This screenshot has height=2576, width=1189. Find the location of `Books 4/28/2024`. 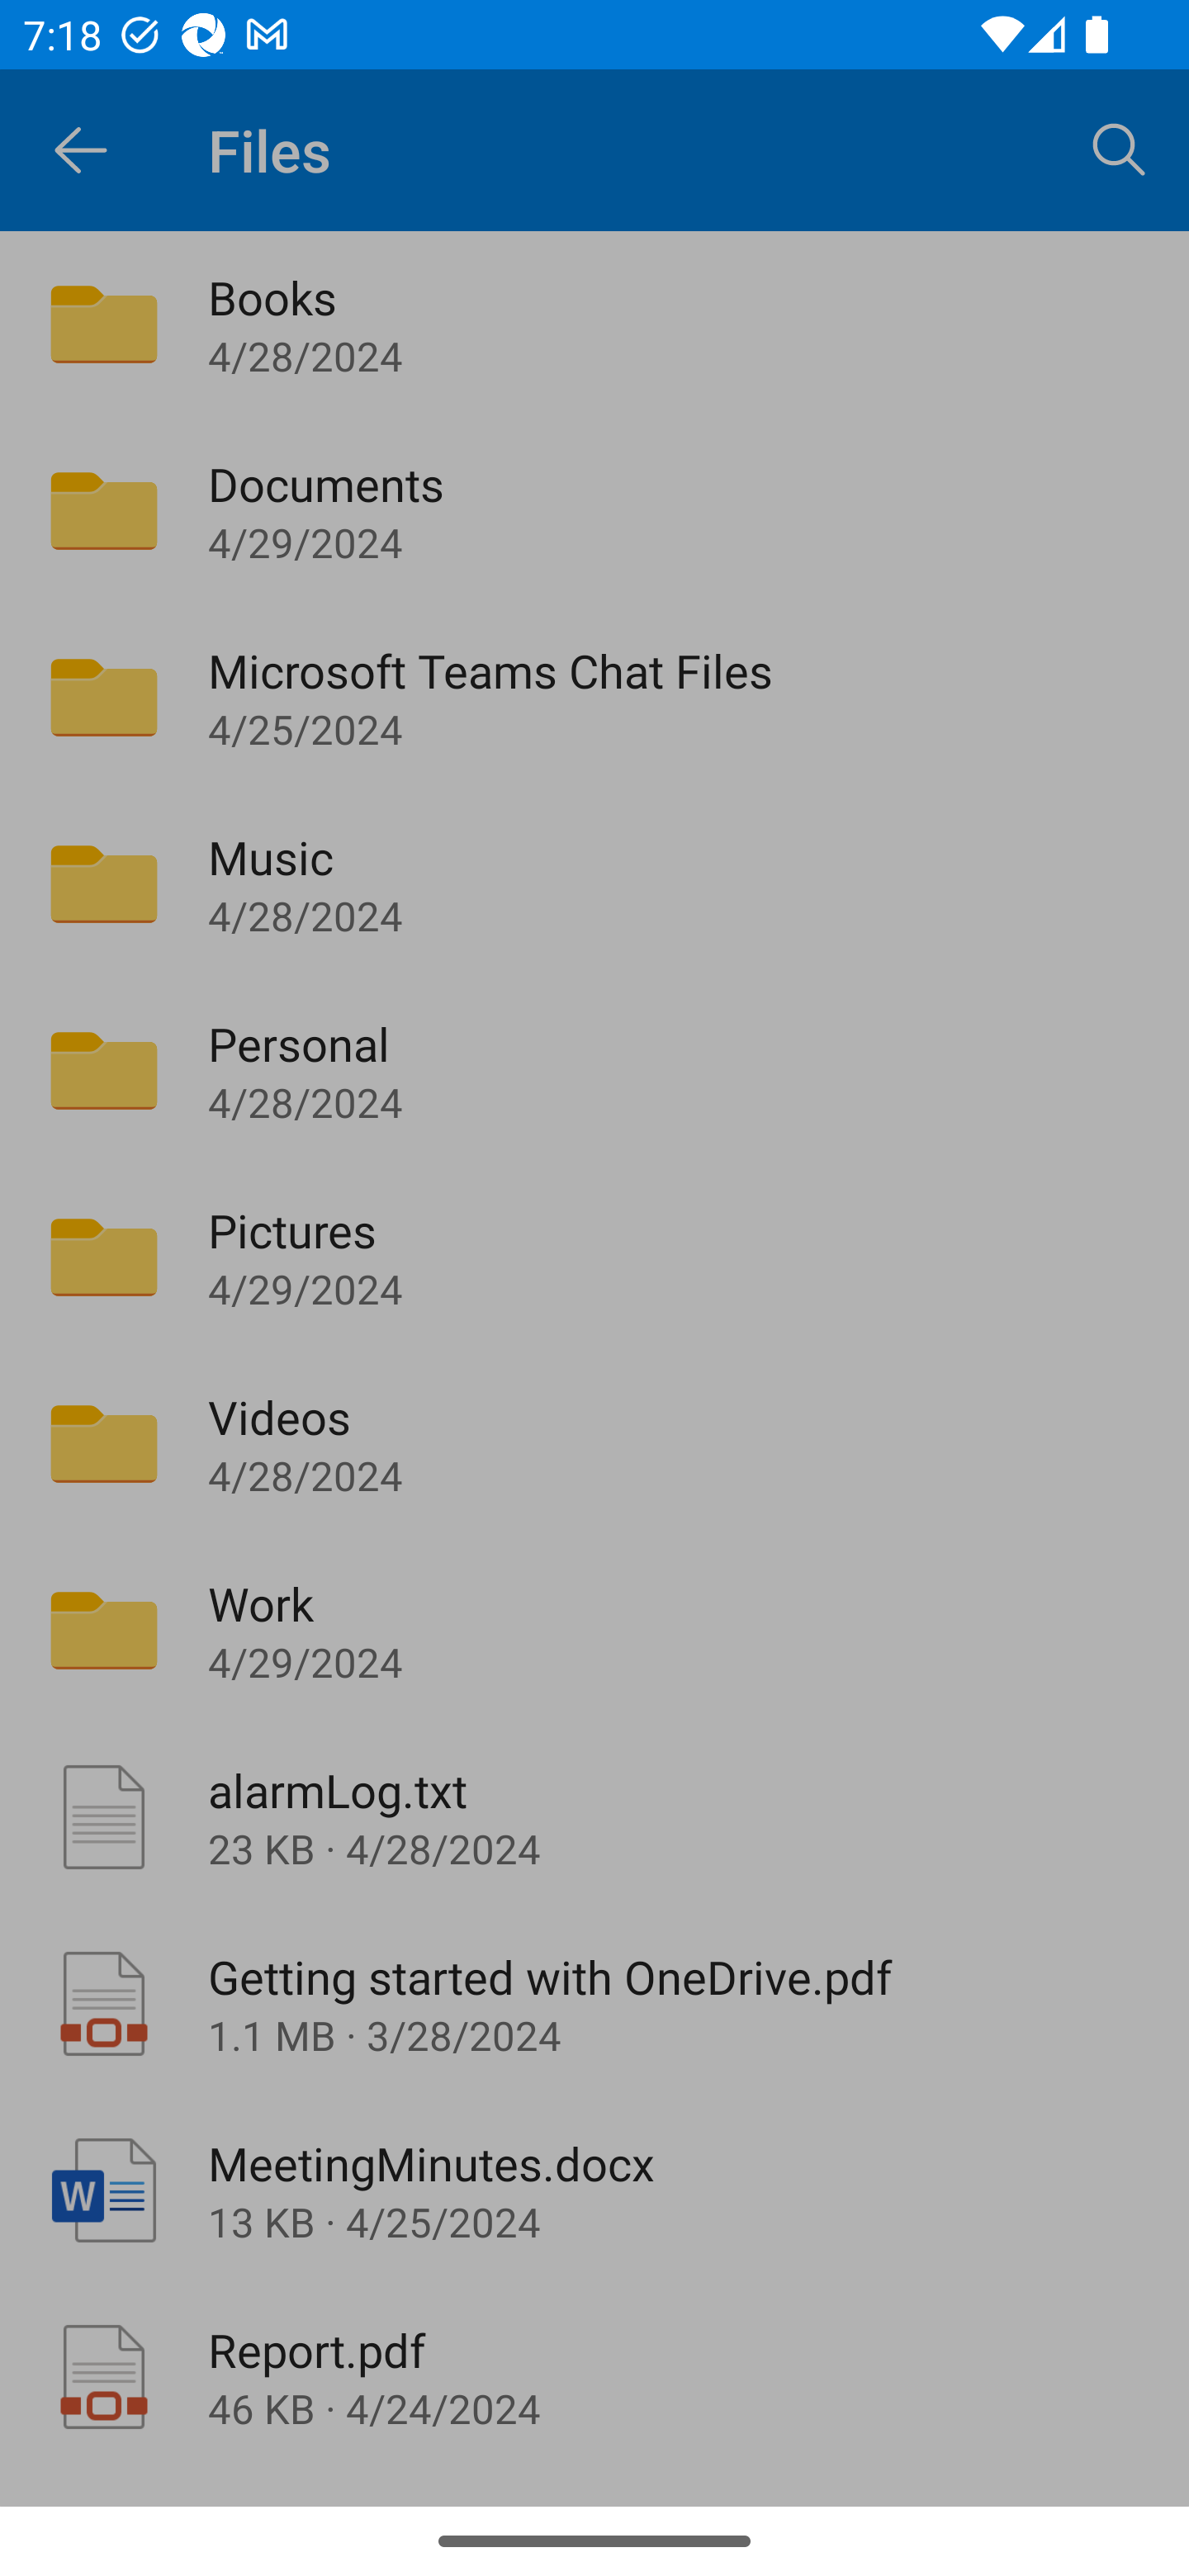

Books 4/28/2024 is located at coordinates (594, 324).